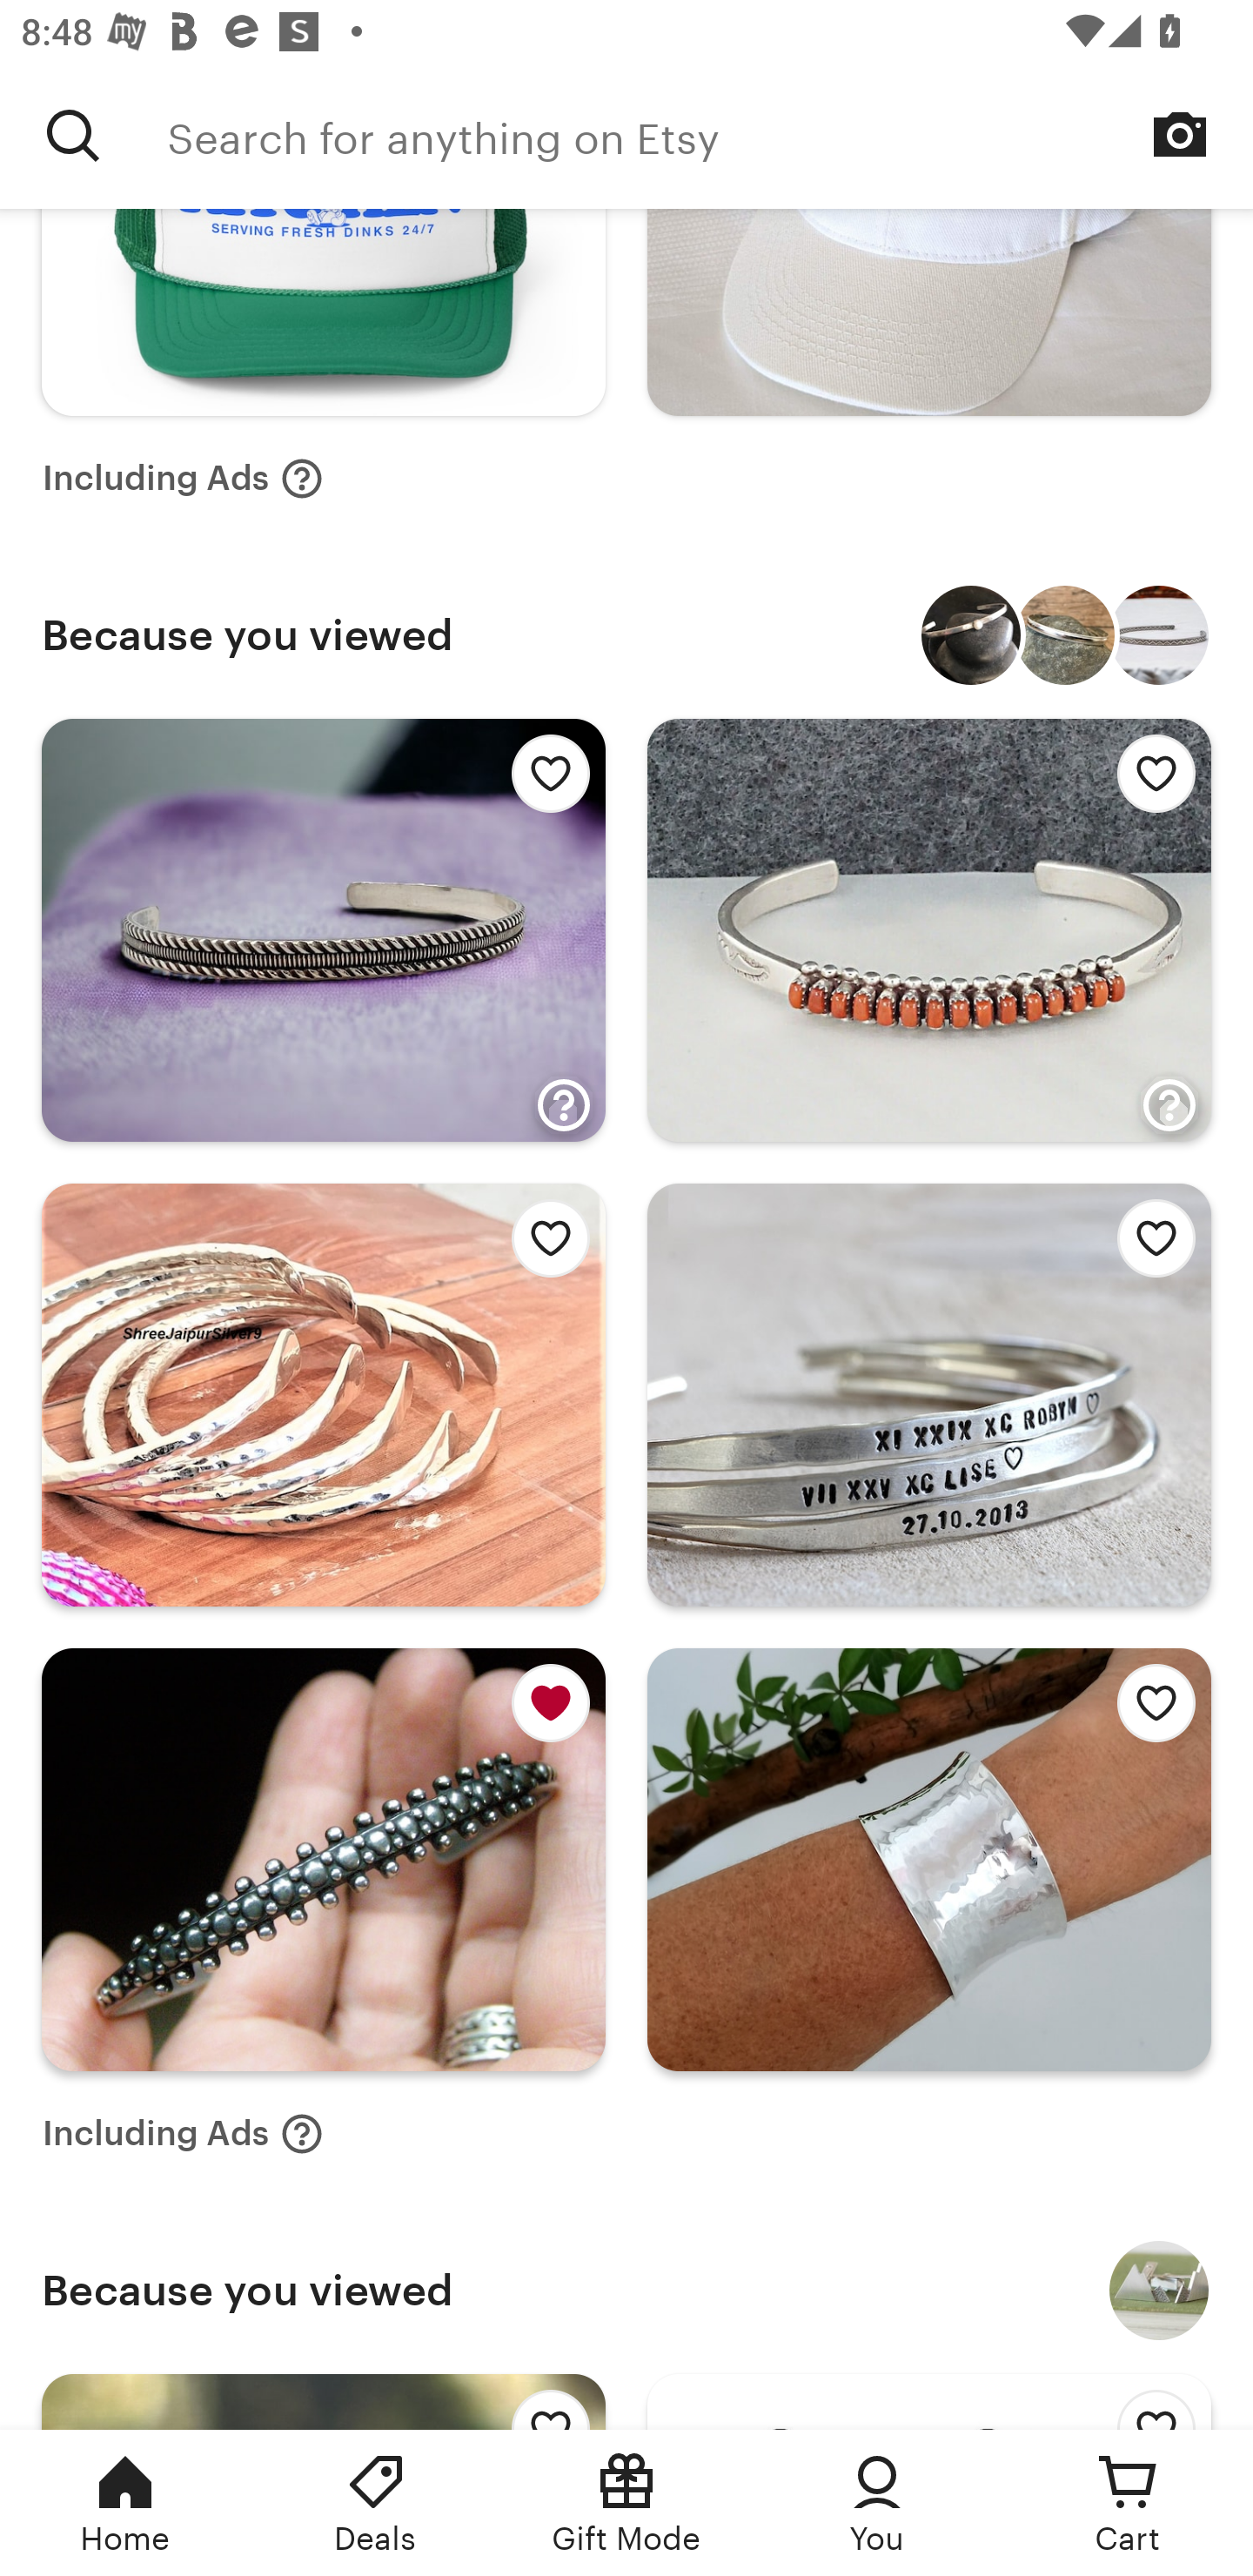 The height and width of the screenshot is (2576, 1253). What do you see at coordinates (626, 2503) in the screenshot?
I see `Gift Mode` at bounding box center [626, 2503].